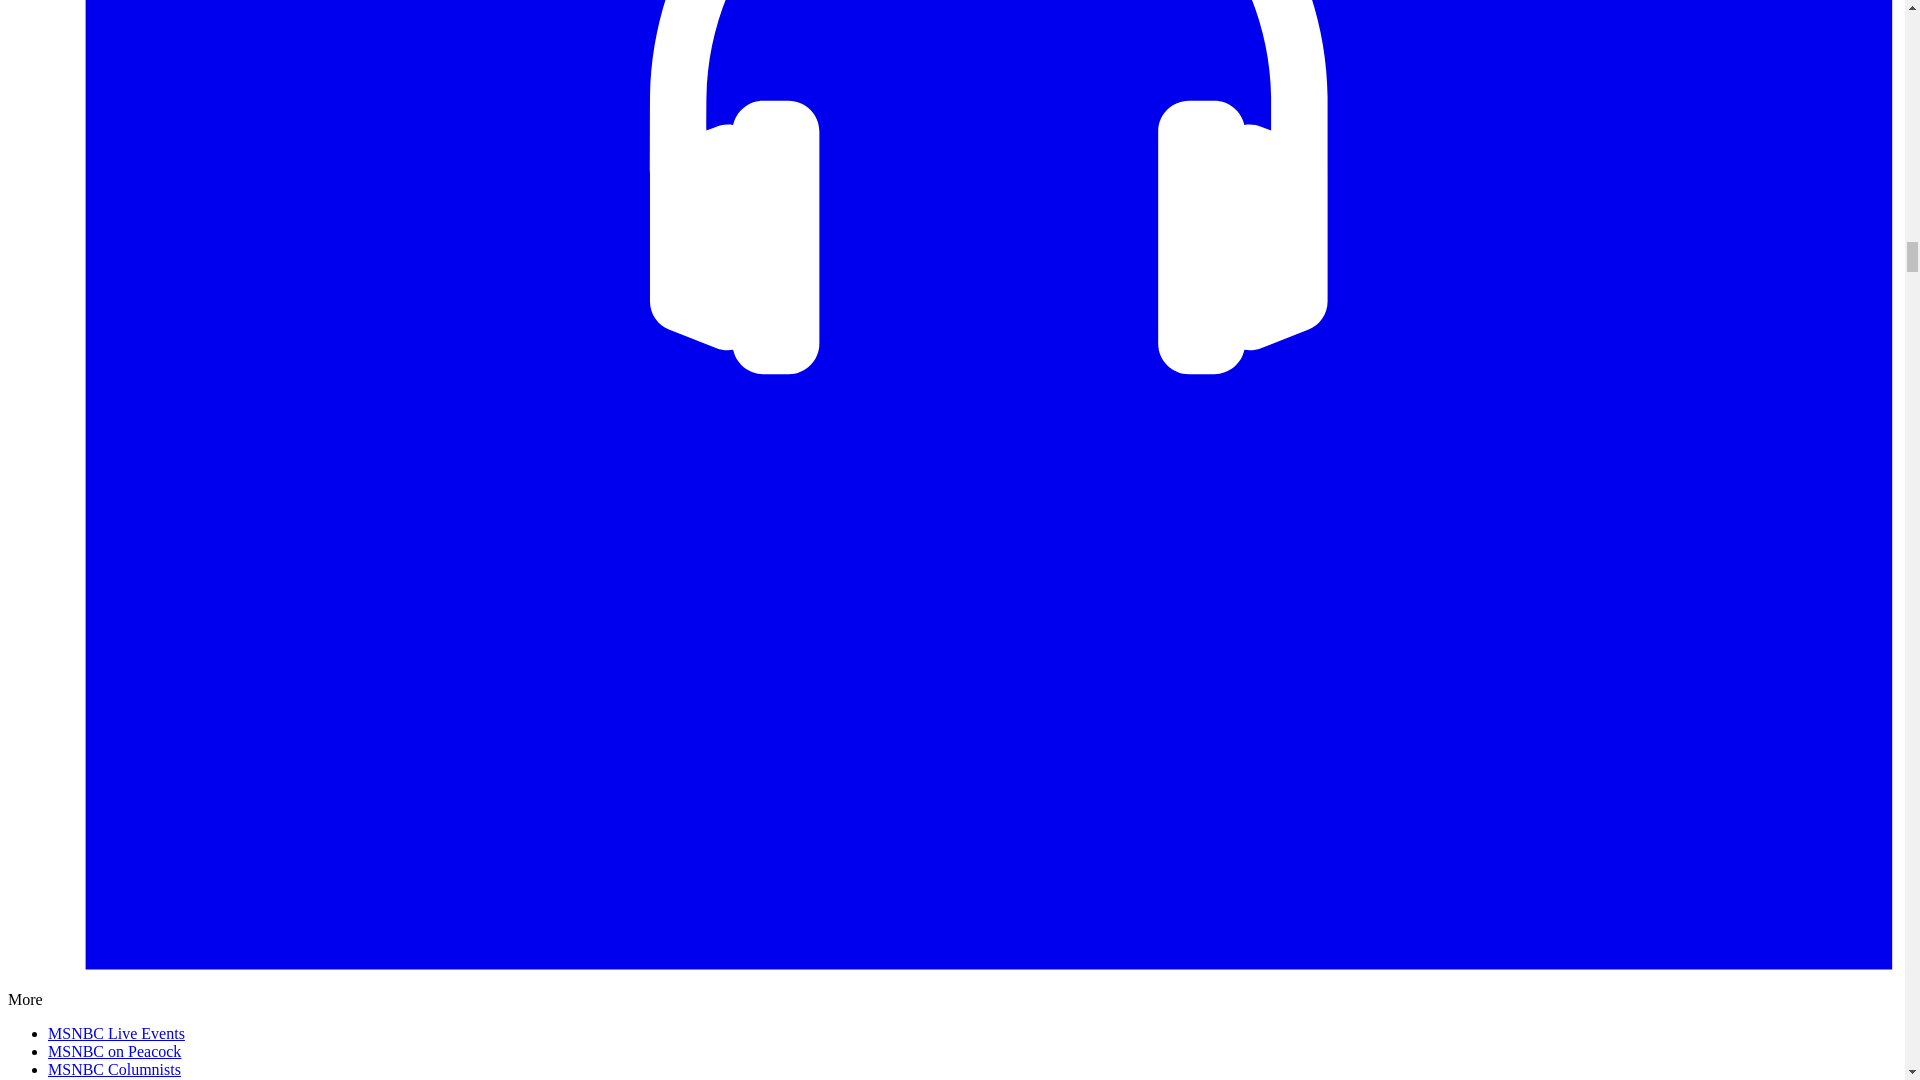 This screenshot has height=1080, width=1920. Describe the element at coordinates (114, 1051) in the screenshot. I see `MSNBC on Peacock` at that location.